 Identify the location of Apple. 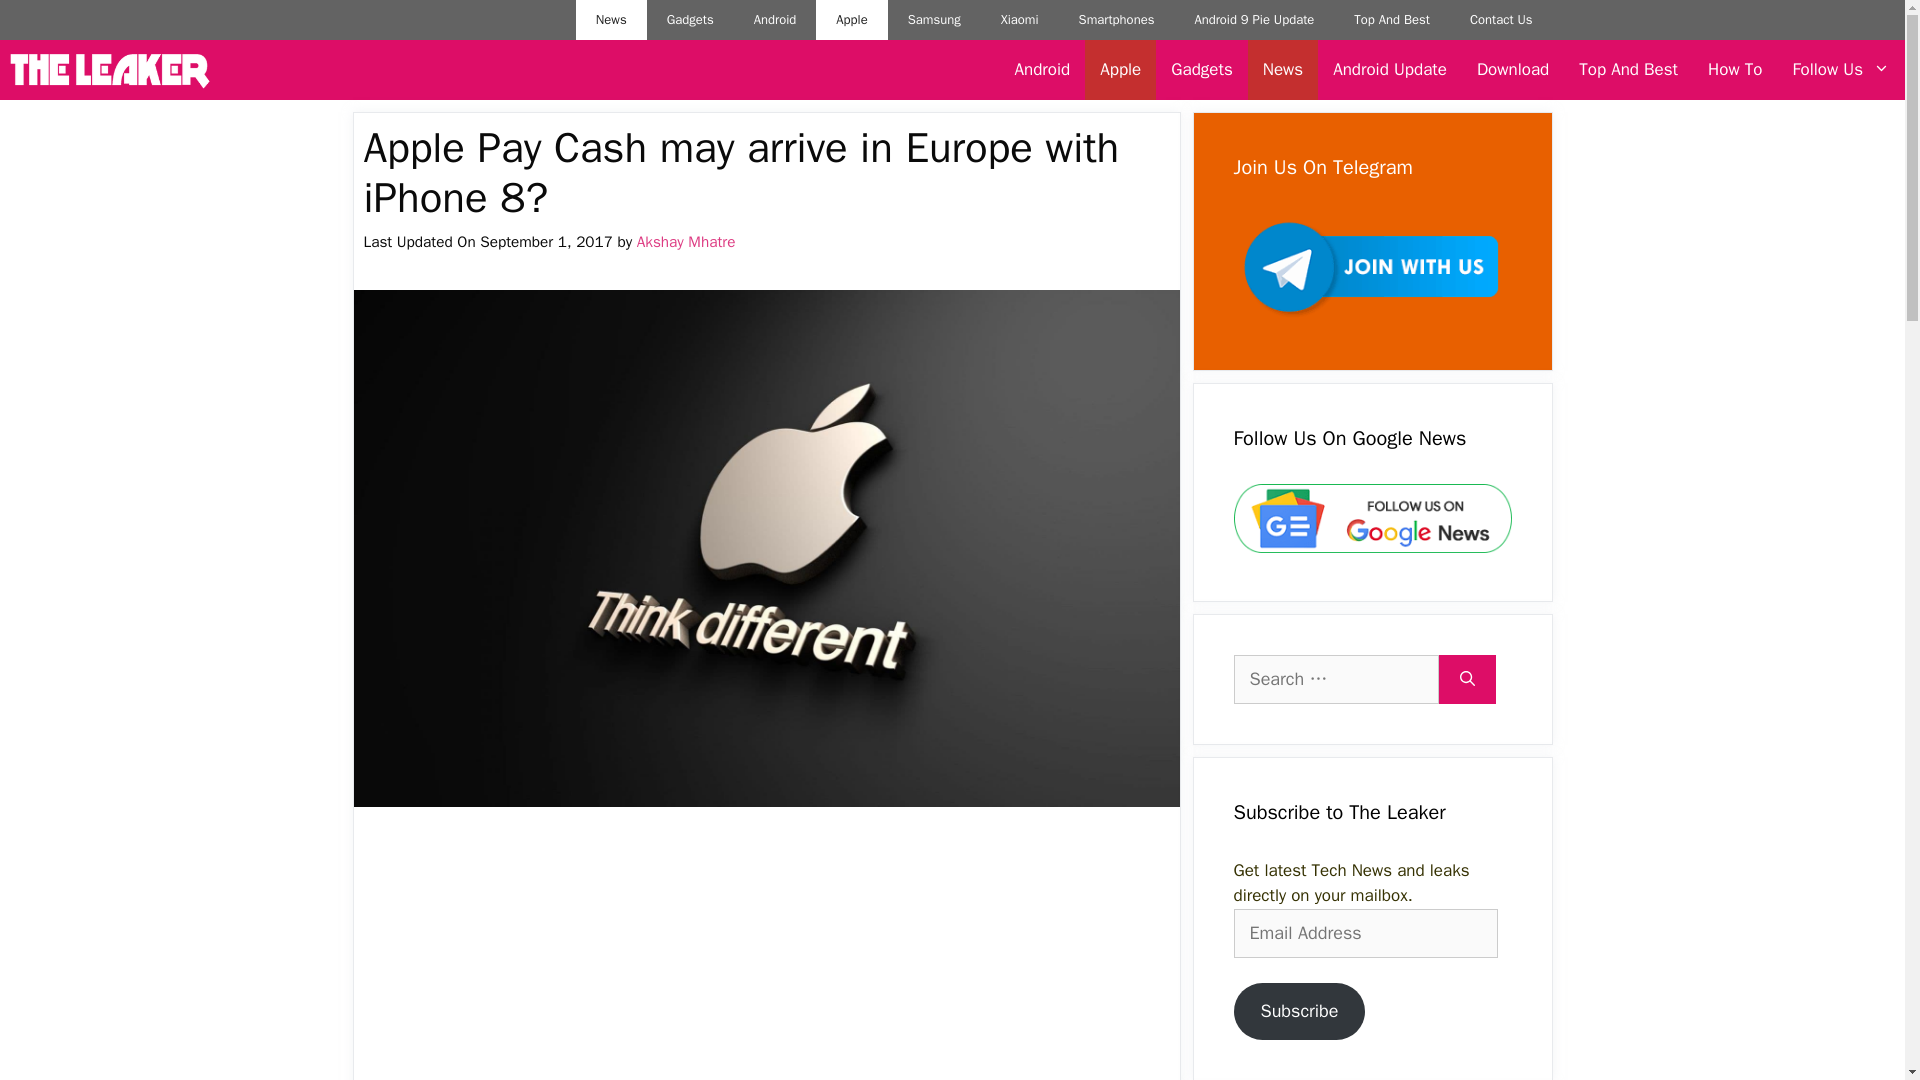
(1120, 70).